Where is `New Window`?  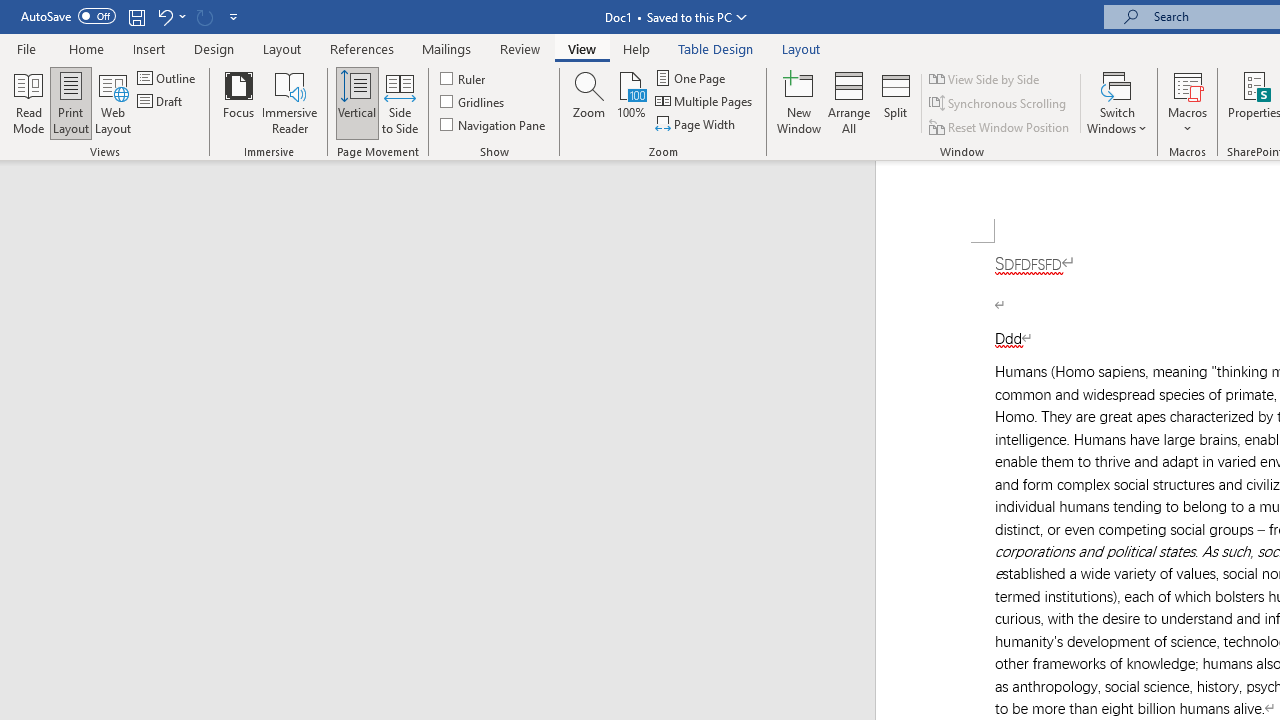
New Window is located at coordinates (799, 102).